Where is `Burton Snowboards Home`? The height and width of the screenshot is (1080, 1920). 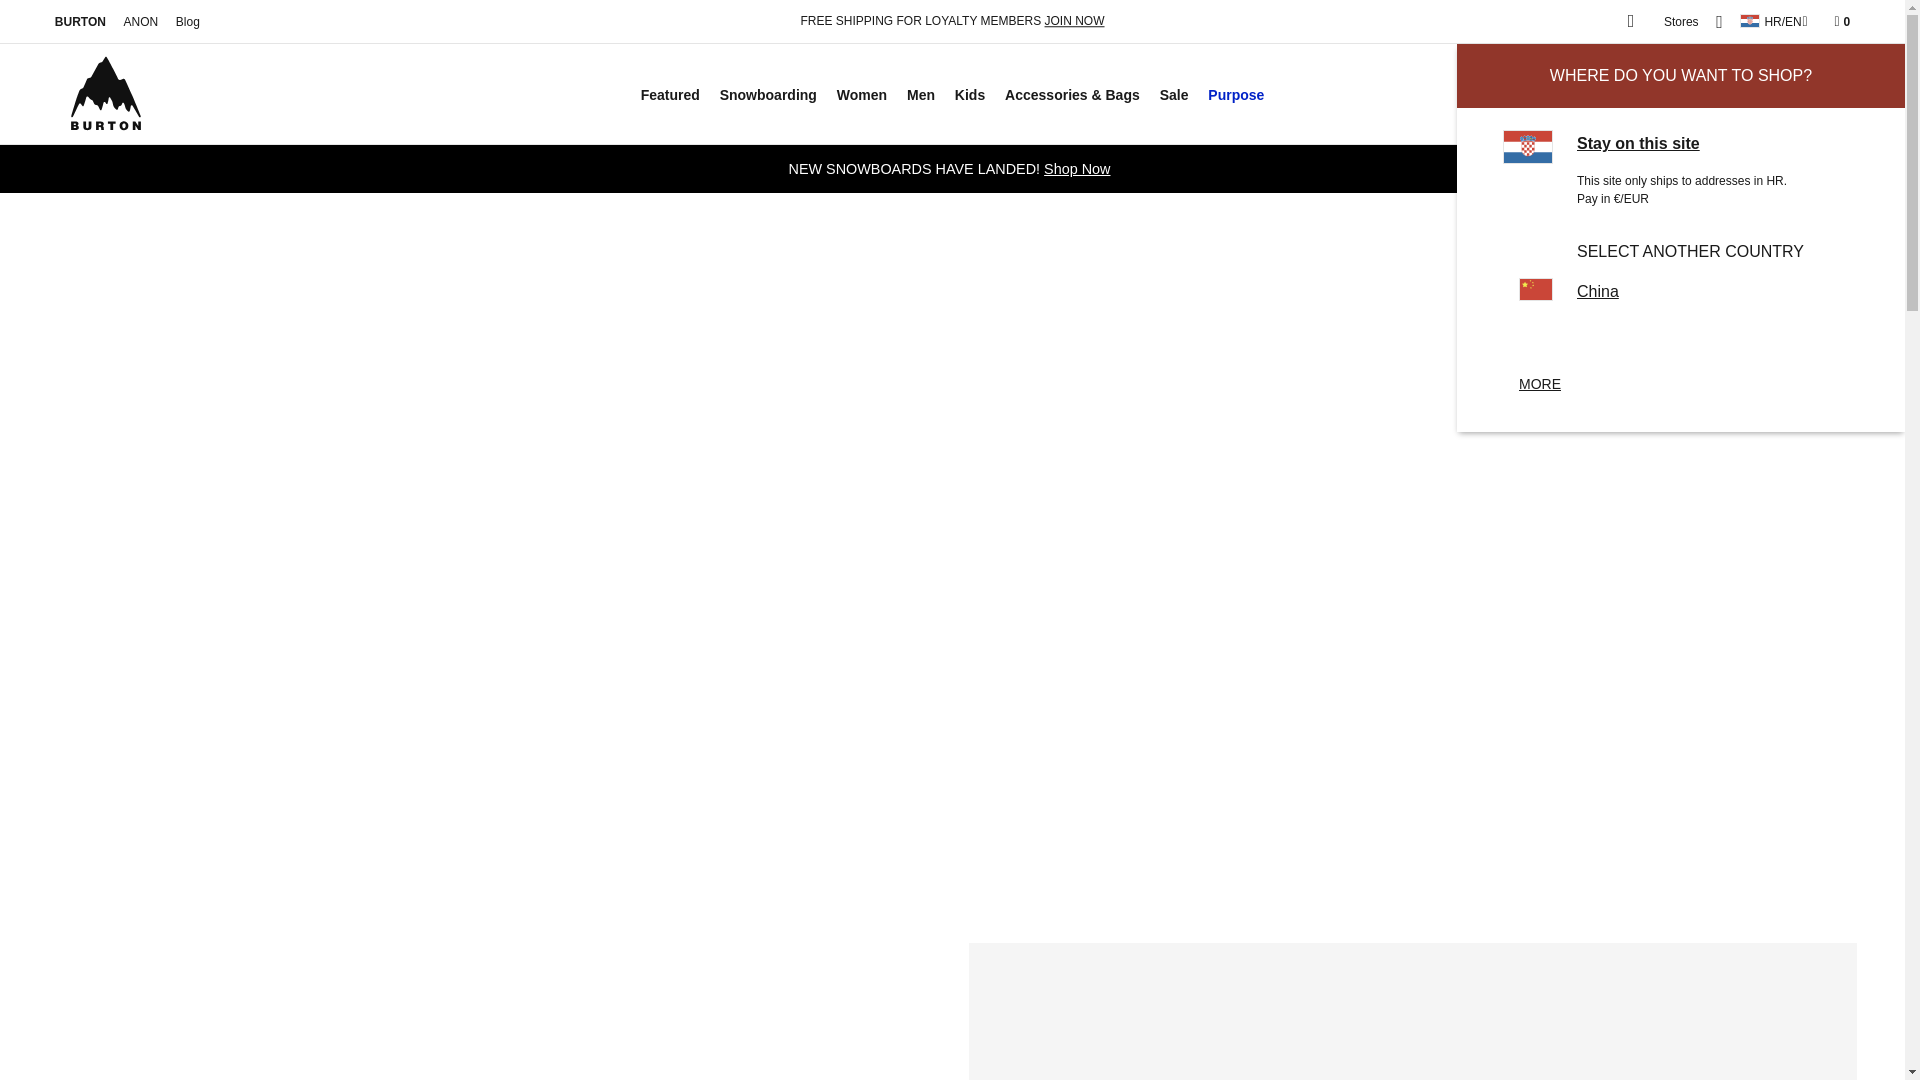 Burton Snowboards Home is located at coordinates (80, 22).